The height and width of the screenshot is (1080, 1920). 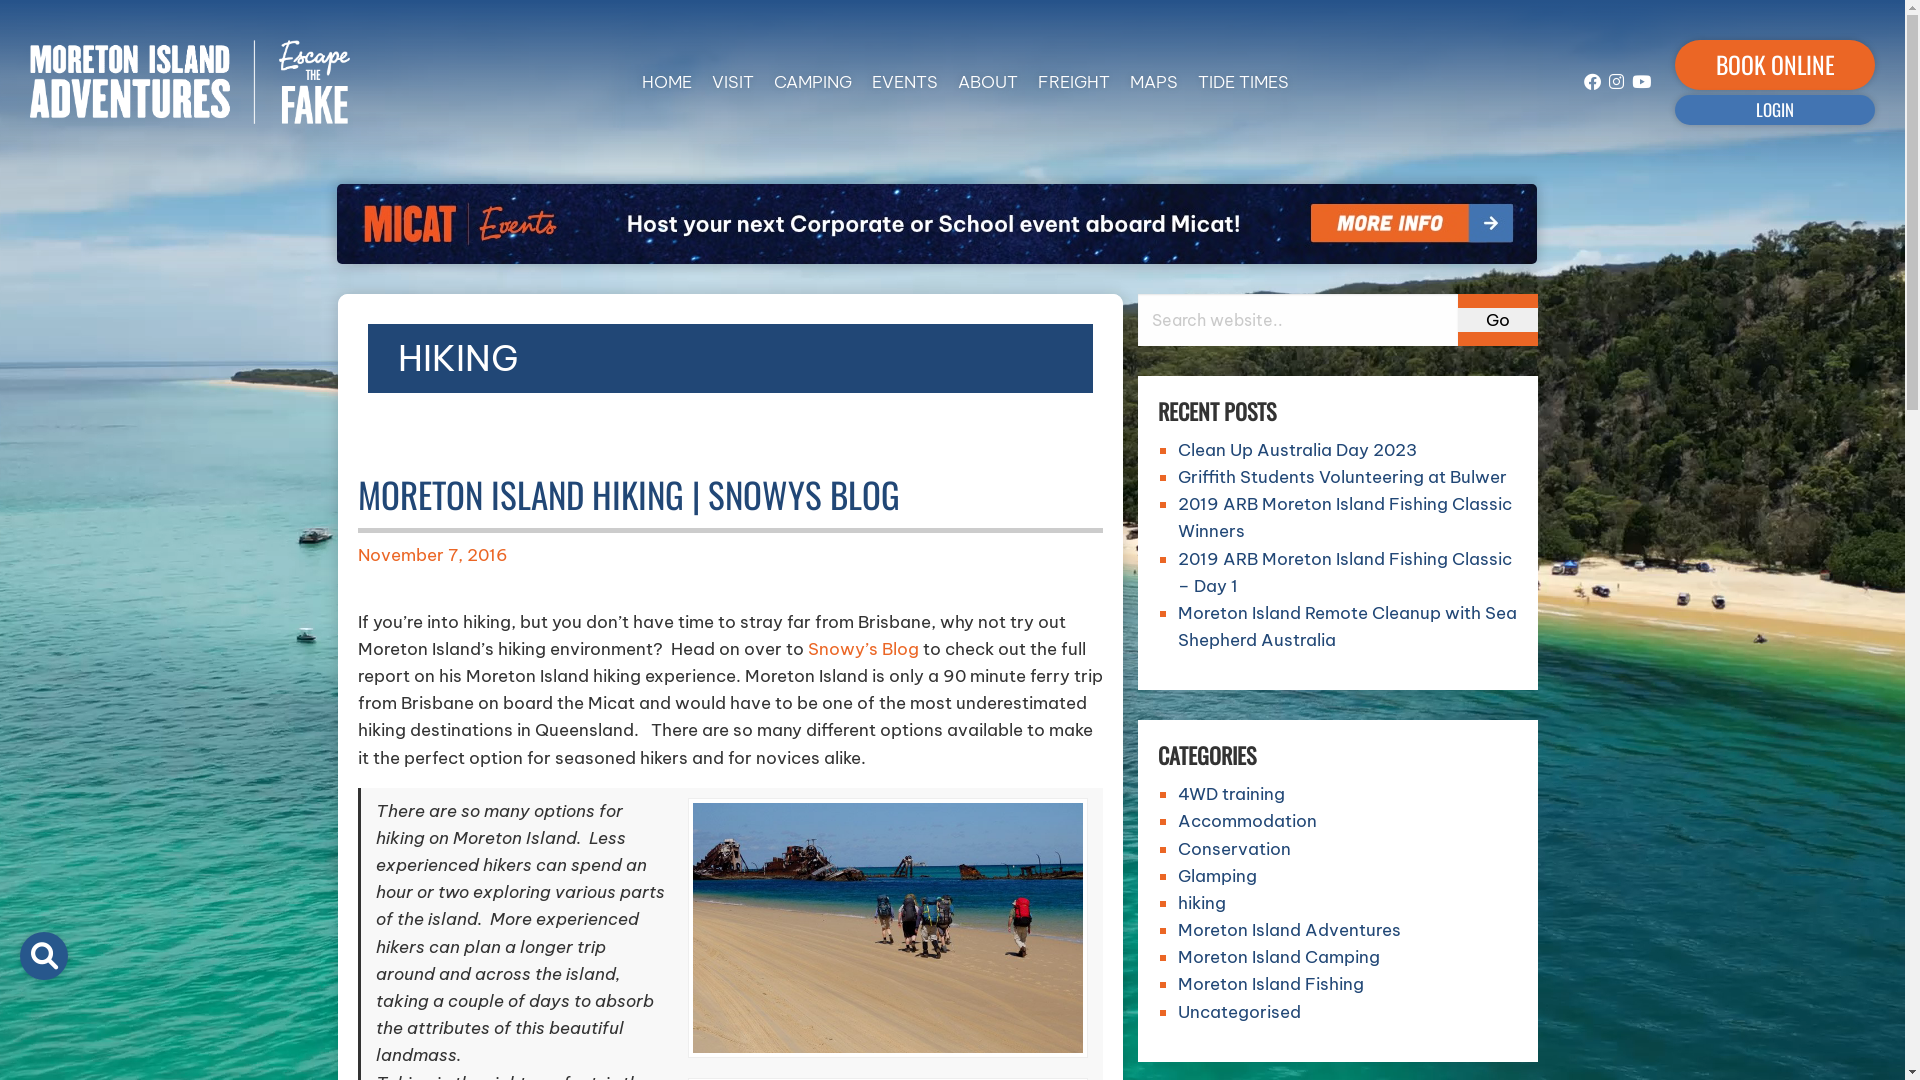 I want to click on hiking, so click(x=1202, y=903).